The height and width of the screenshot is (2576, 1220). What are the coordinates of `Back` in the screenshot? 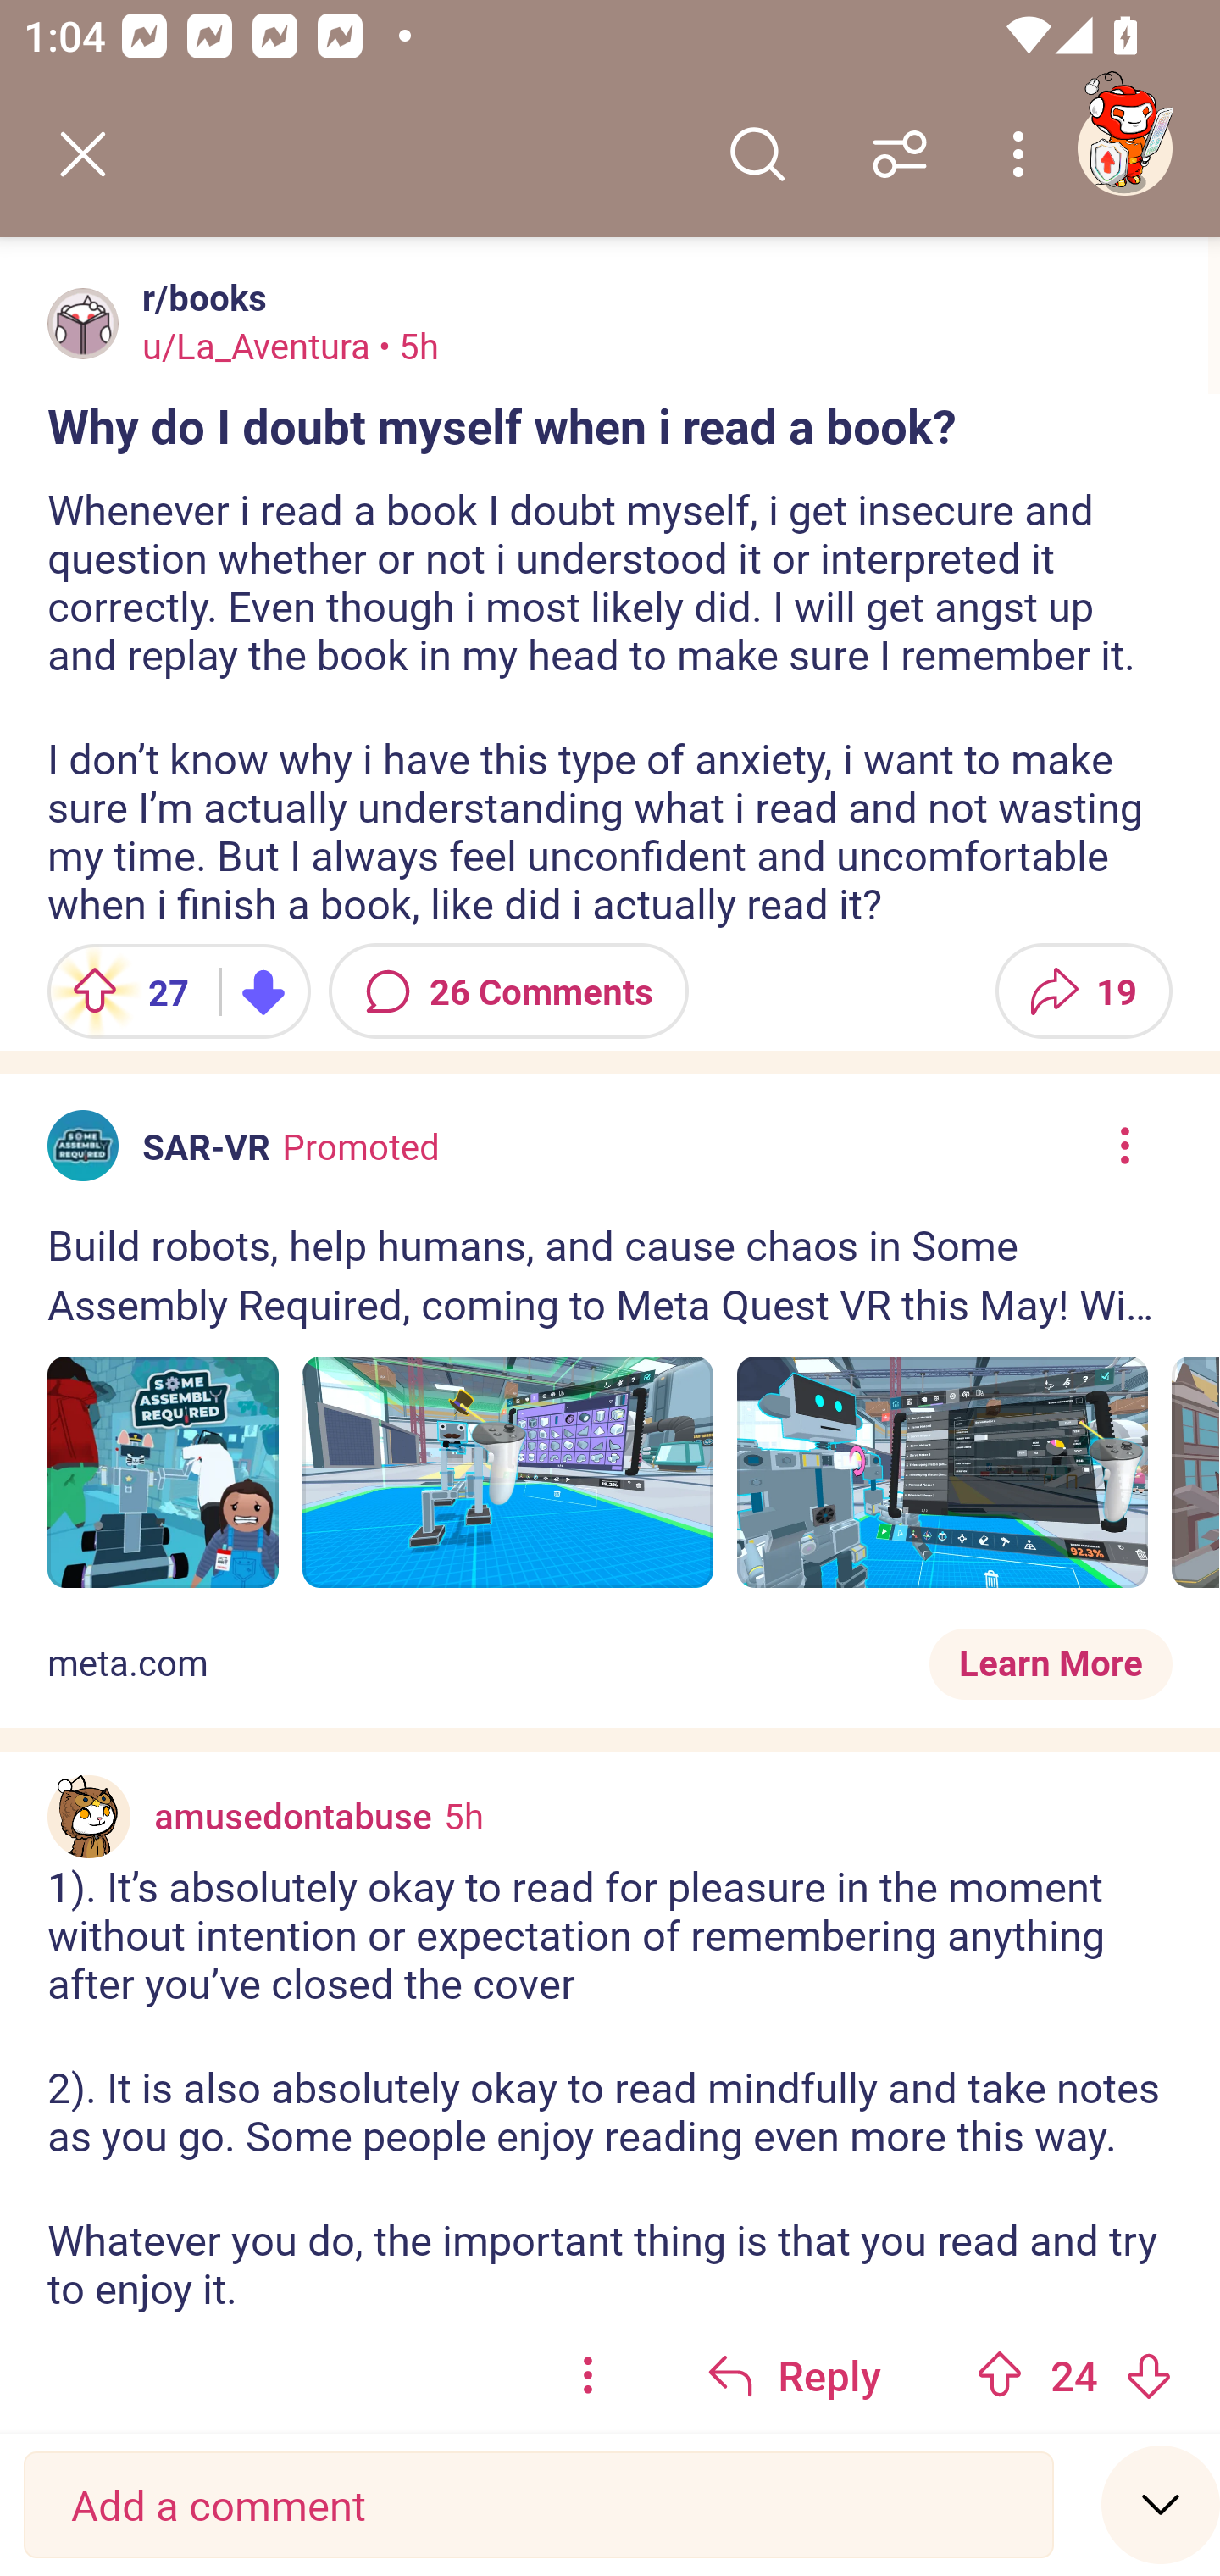 It's located at (83, 154).